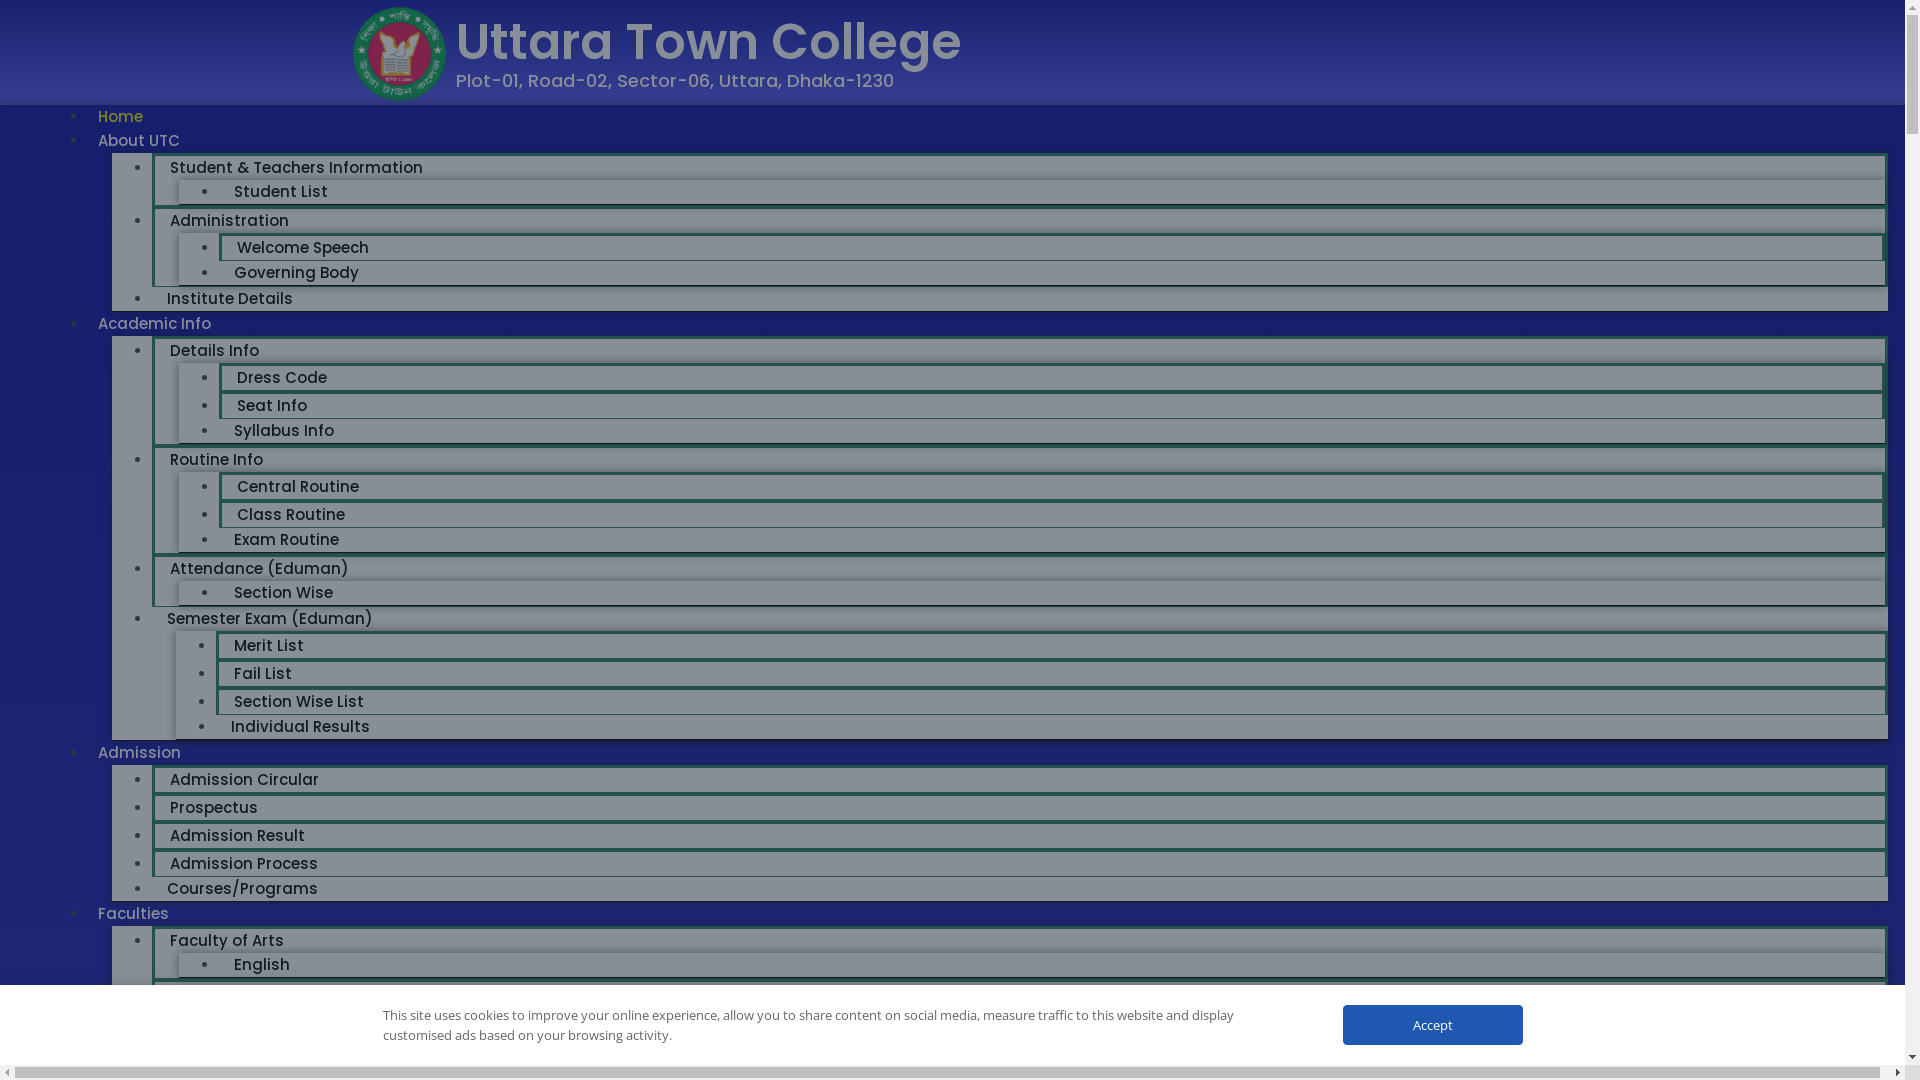 The height and width of the screenshot is (1080, 1920). I want to click on Student List, so click(281, 192).